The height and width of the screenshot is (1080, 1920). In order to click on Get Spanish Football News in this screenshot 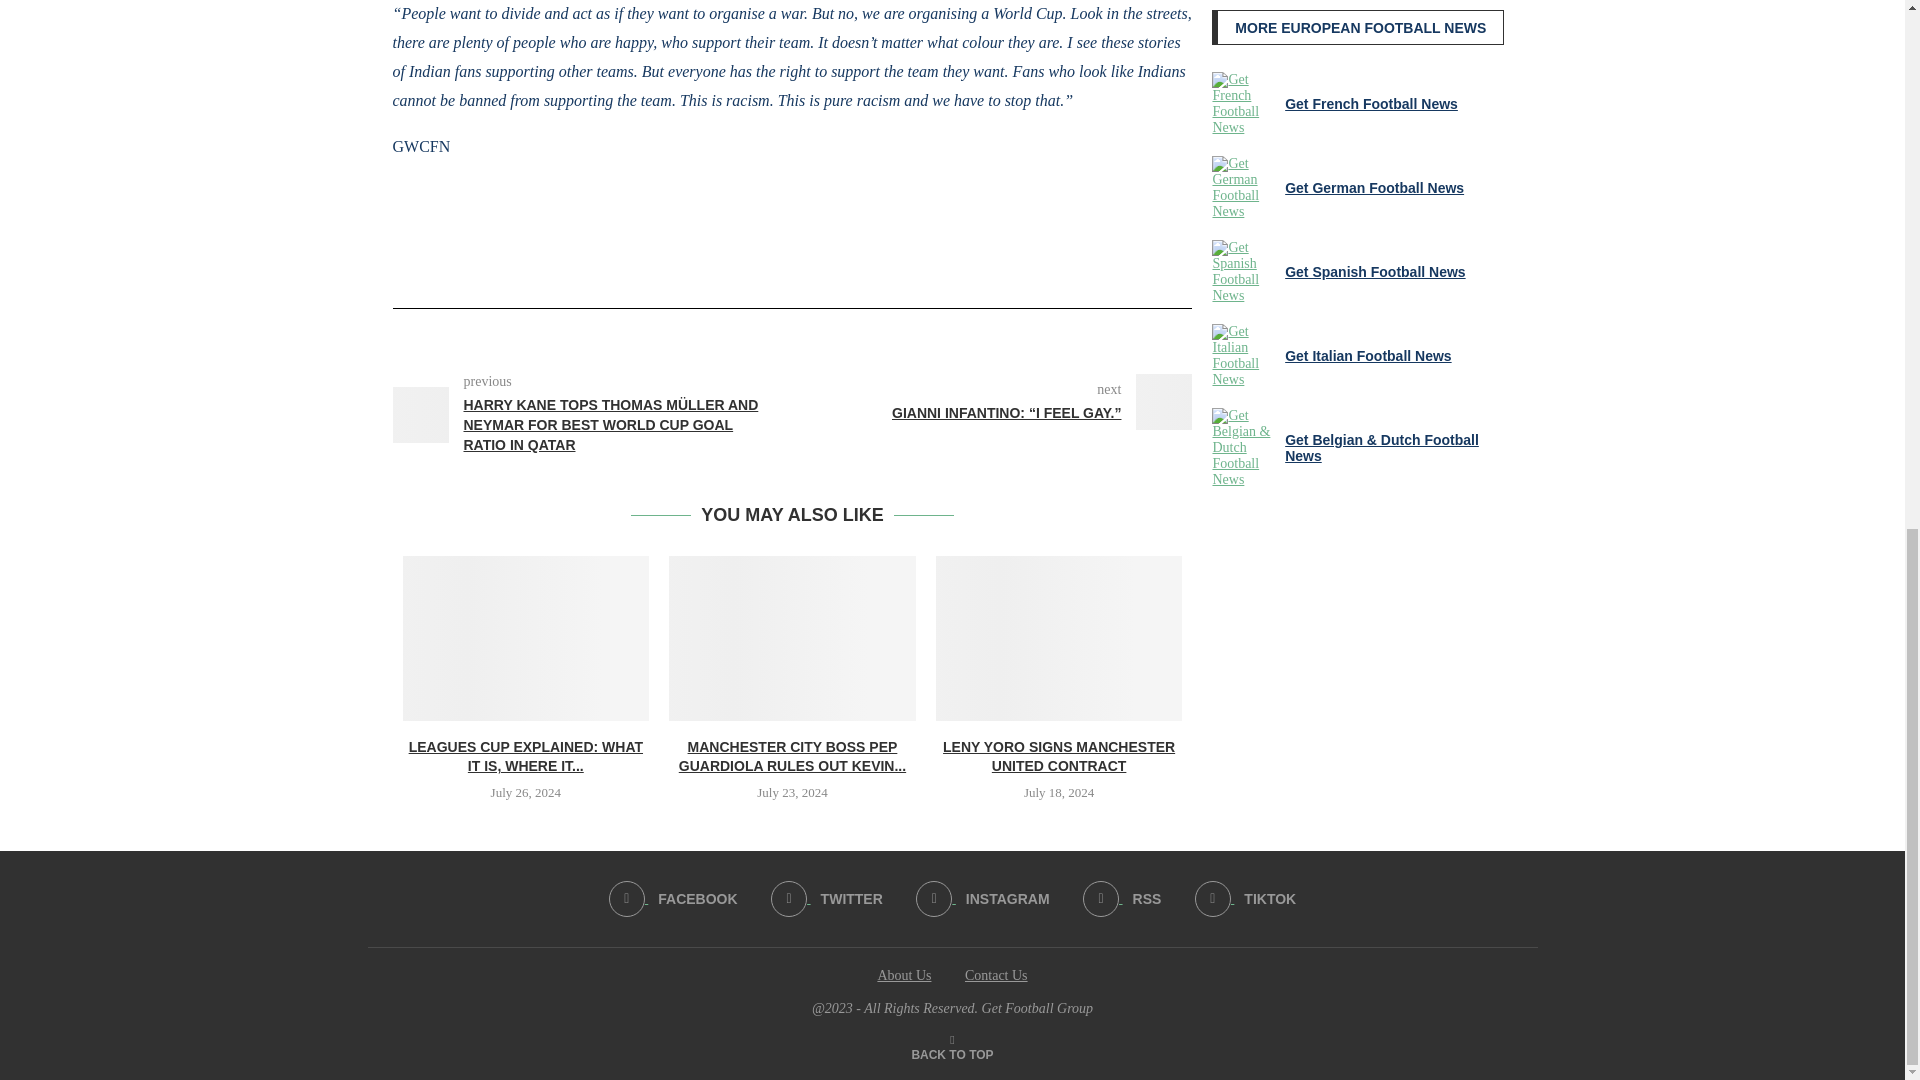, I will do `click(1244, 271)`.